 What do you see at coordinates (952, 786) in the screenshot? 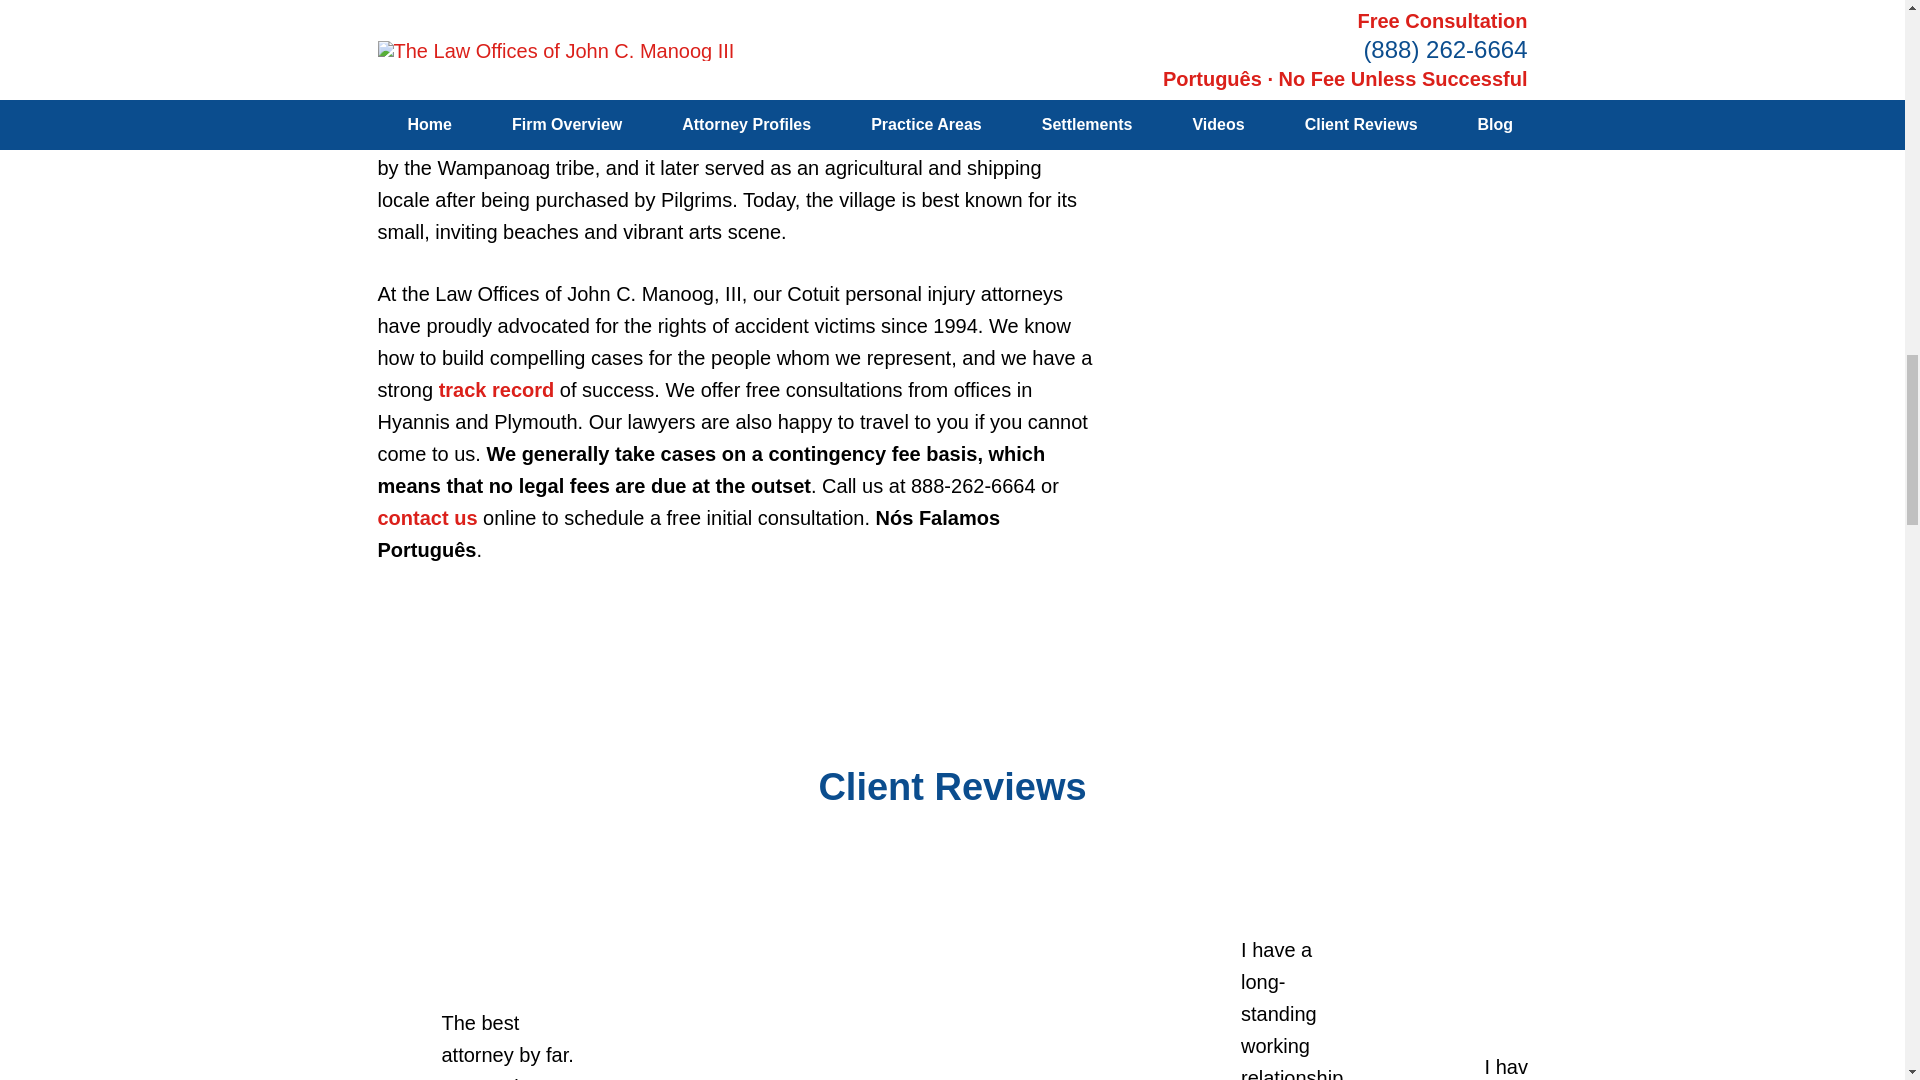
I see `Client Reviews` at bounding box center [952, 786].